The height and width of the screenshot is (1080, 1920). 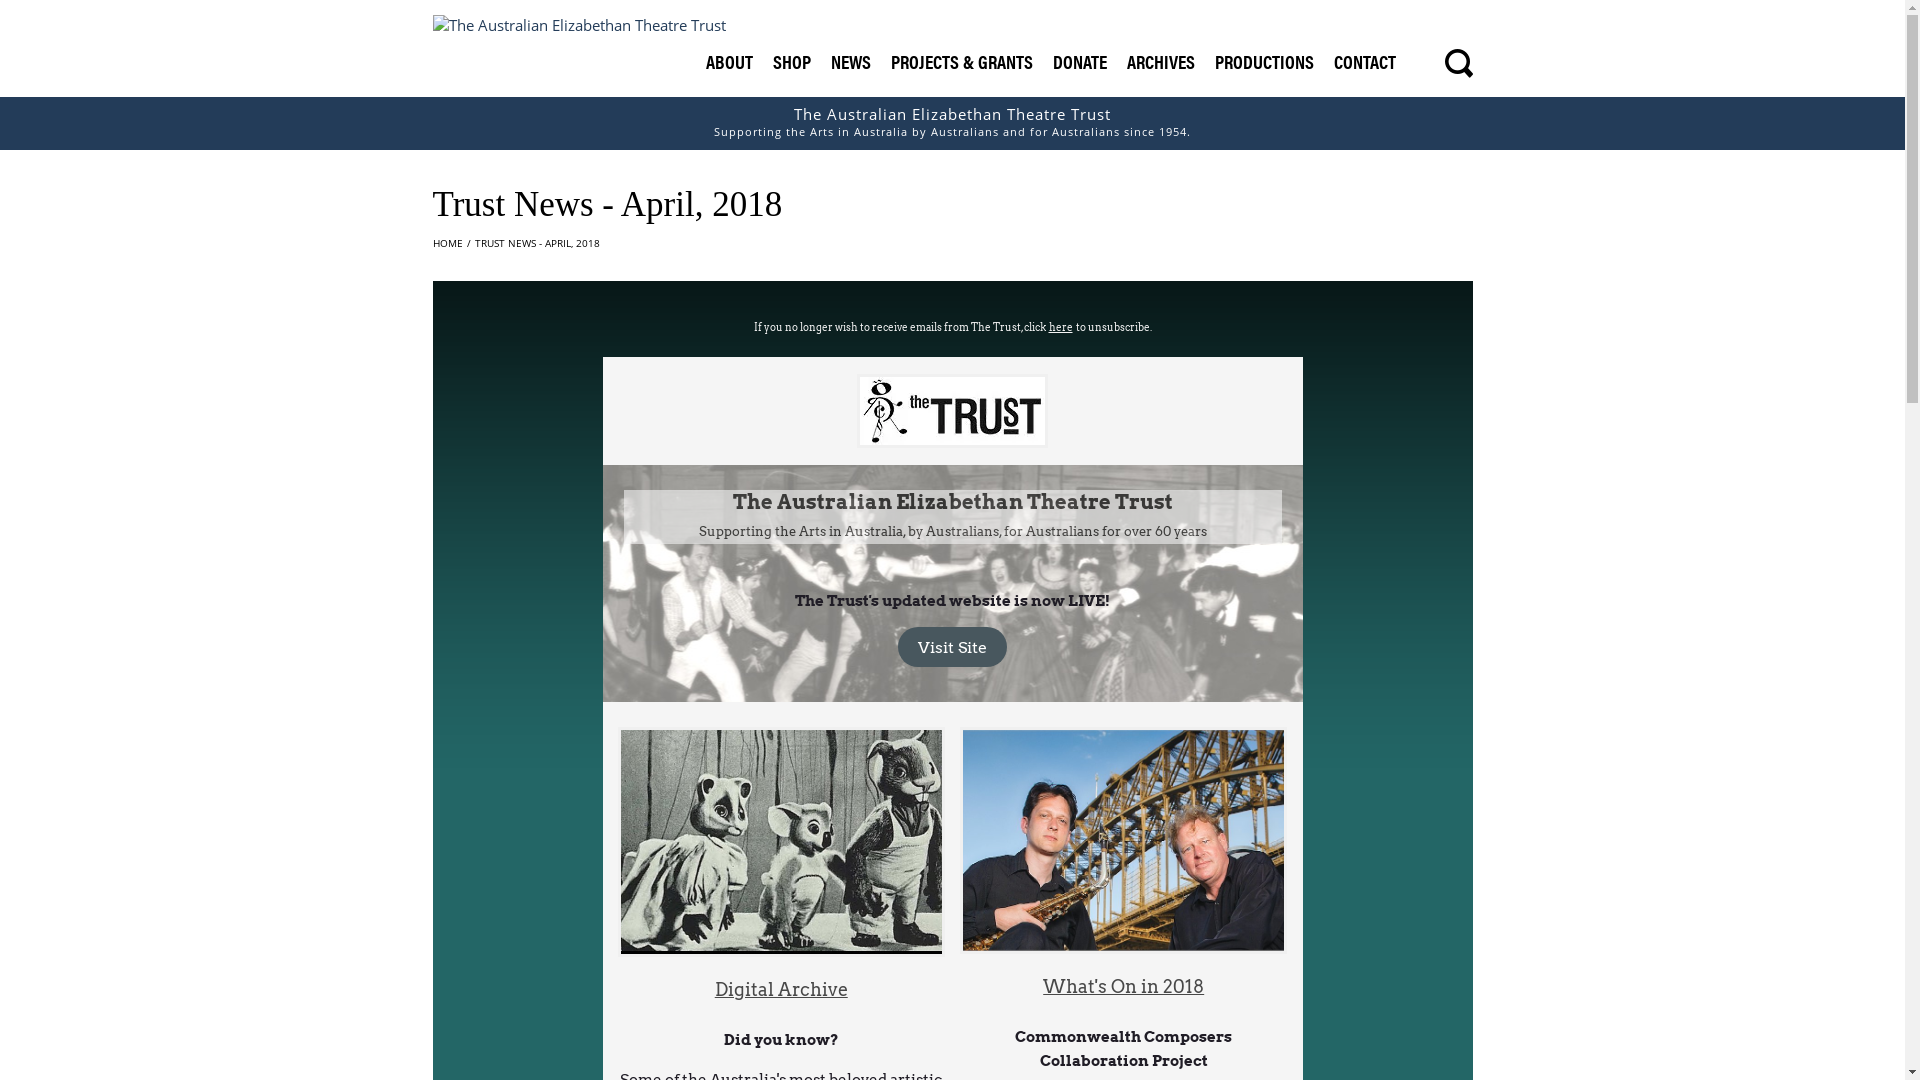 I want to click on ABOUT, so click(x=730, y=62).